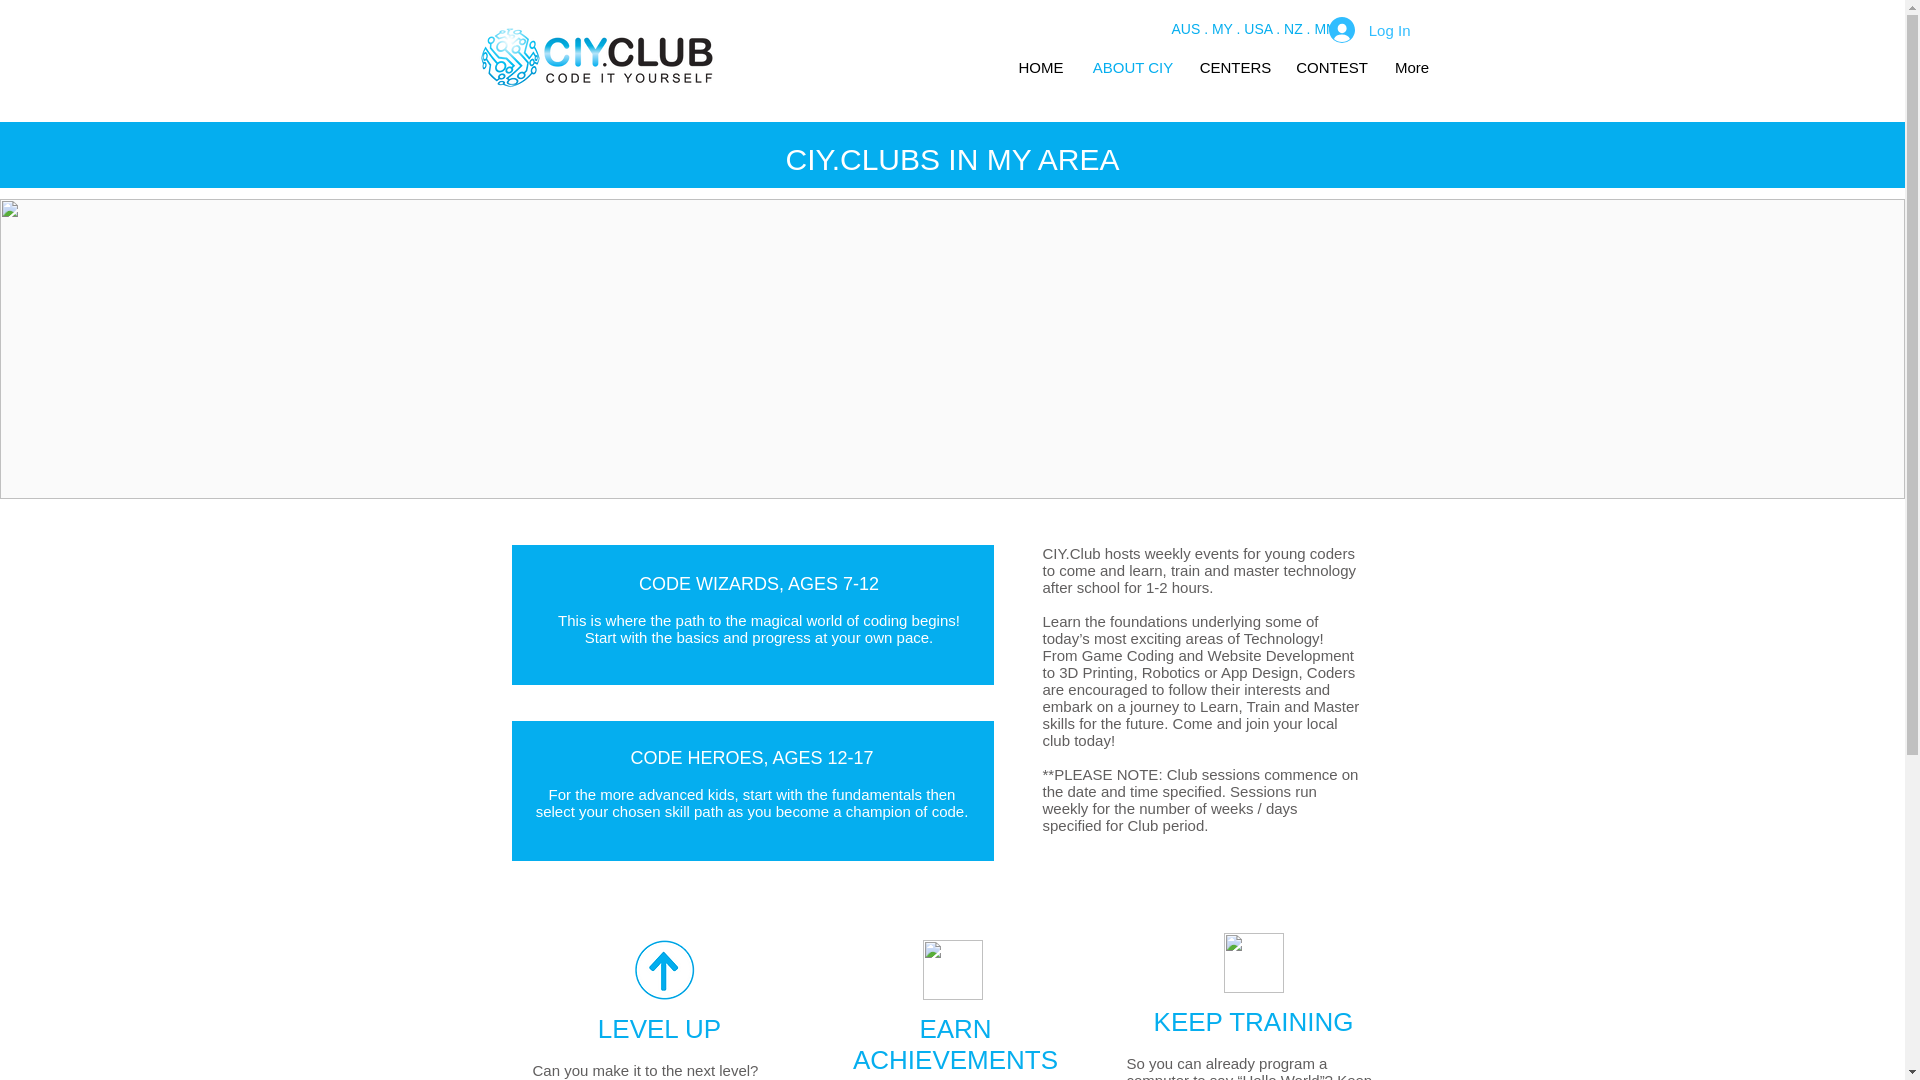 This screenshot has height=1080, width=1920. What do you see at coordinates (1132, 67) in the screenshot?
I see `ABOUT CIY` at bounding box center [1132, 67].